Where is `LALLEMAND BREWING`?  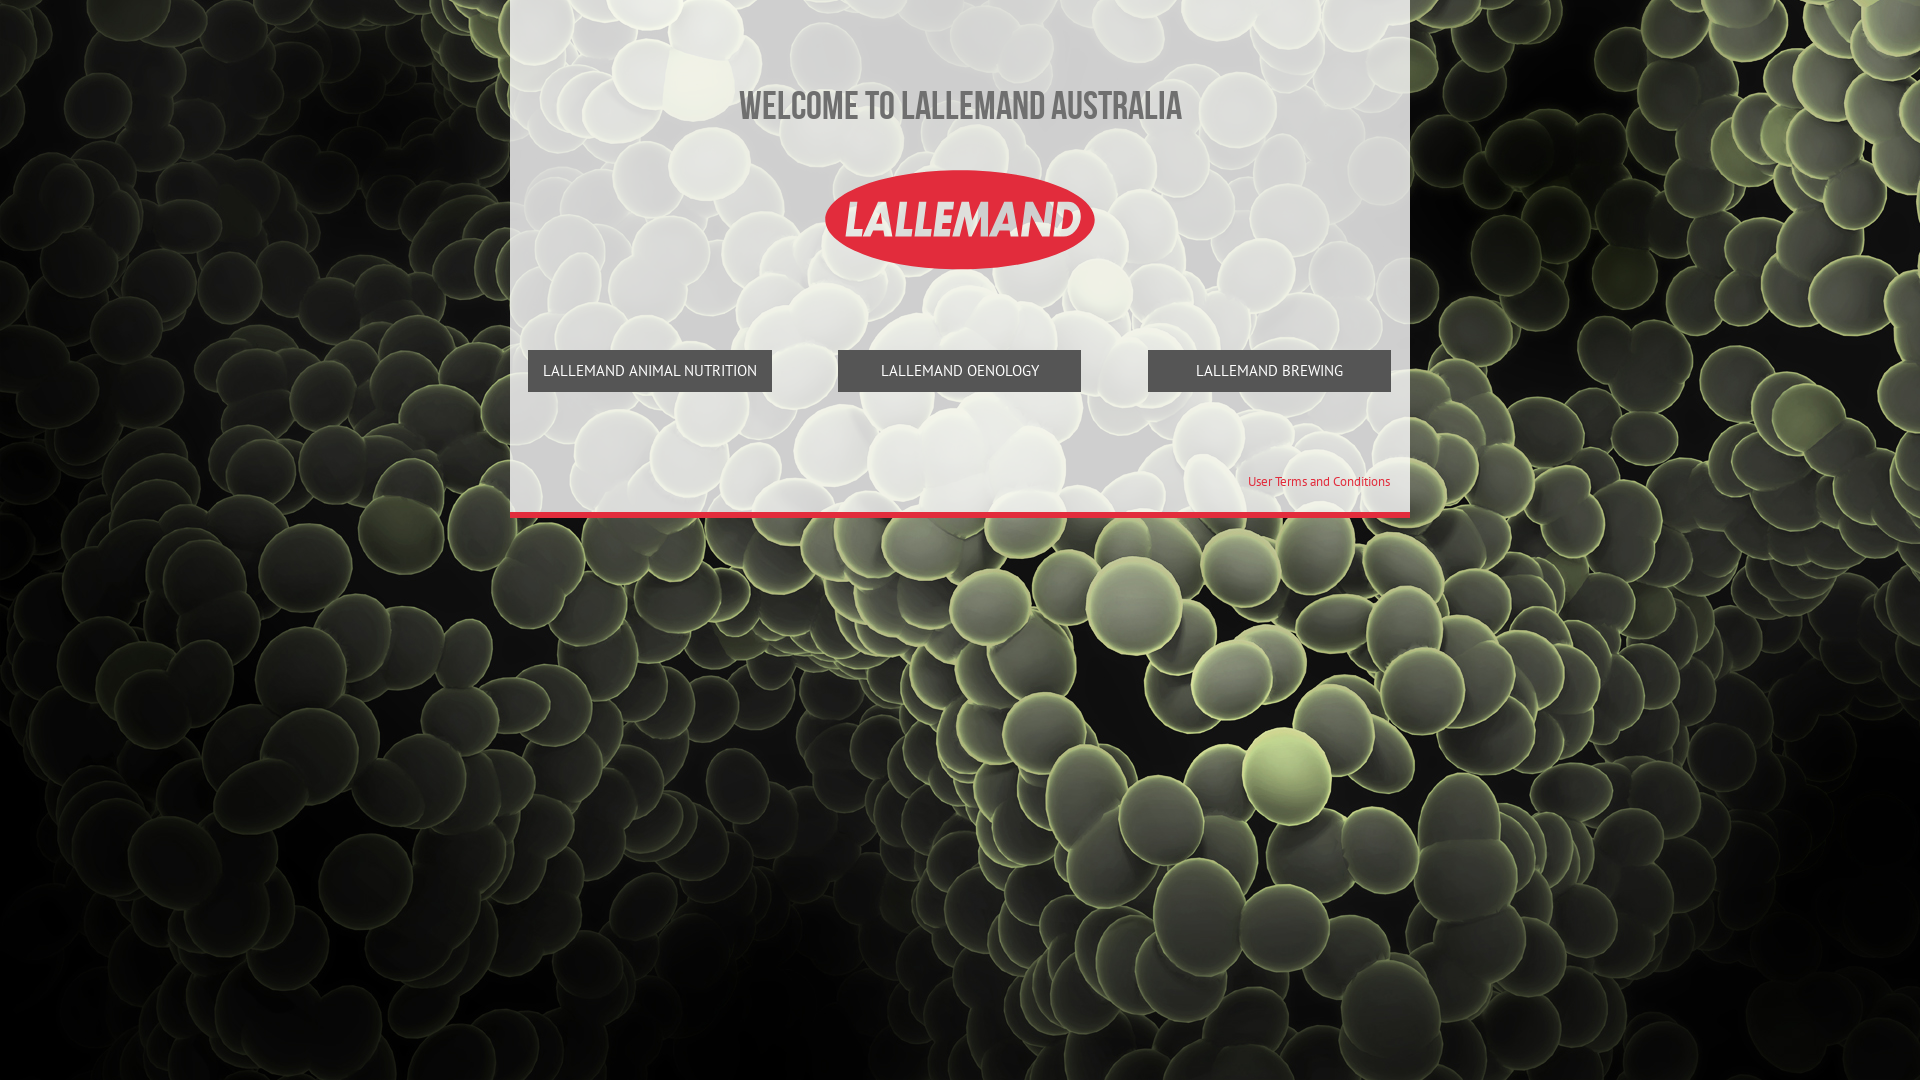 LALLEMAND BREWING is located at coordinates (1270, 372).